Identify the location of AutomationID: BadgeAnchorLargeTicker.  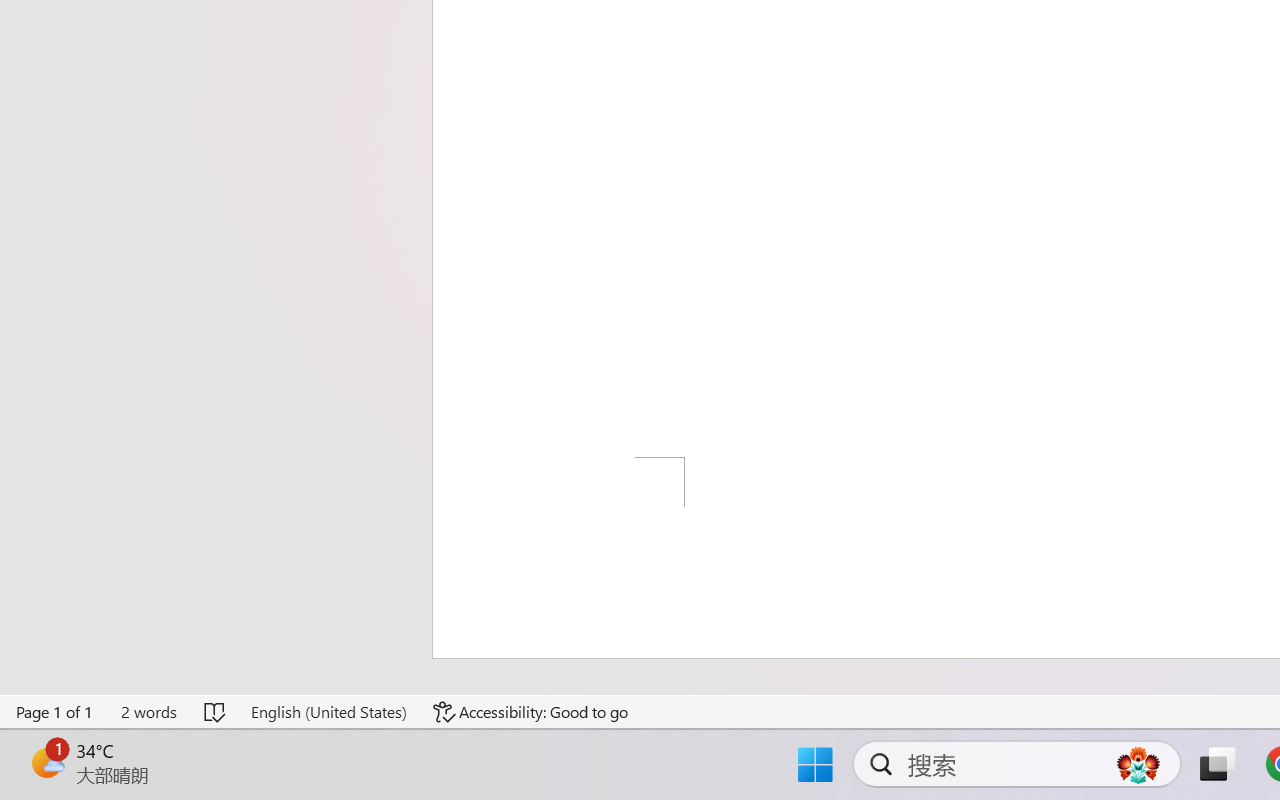
(46, 762).